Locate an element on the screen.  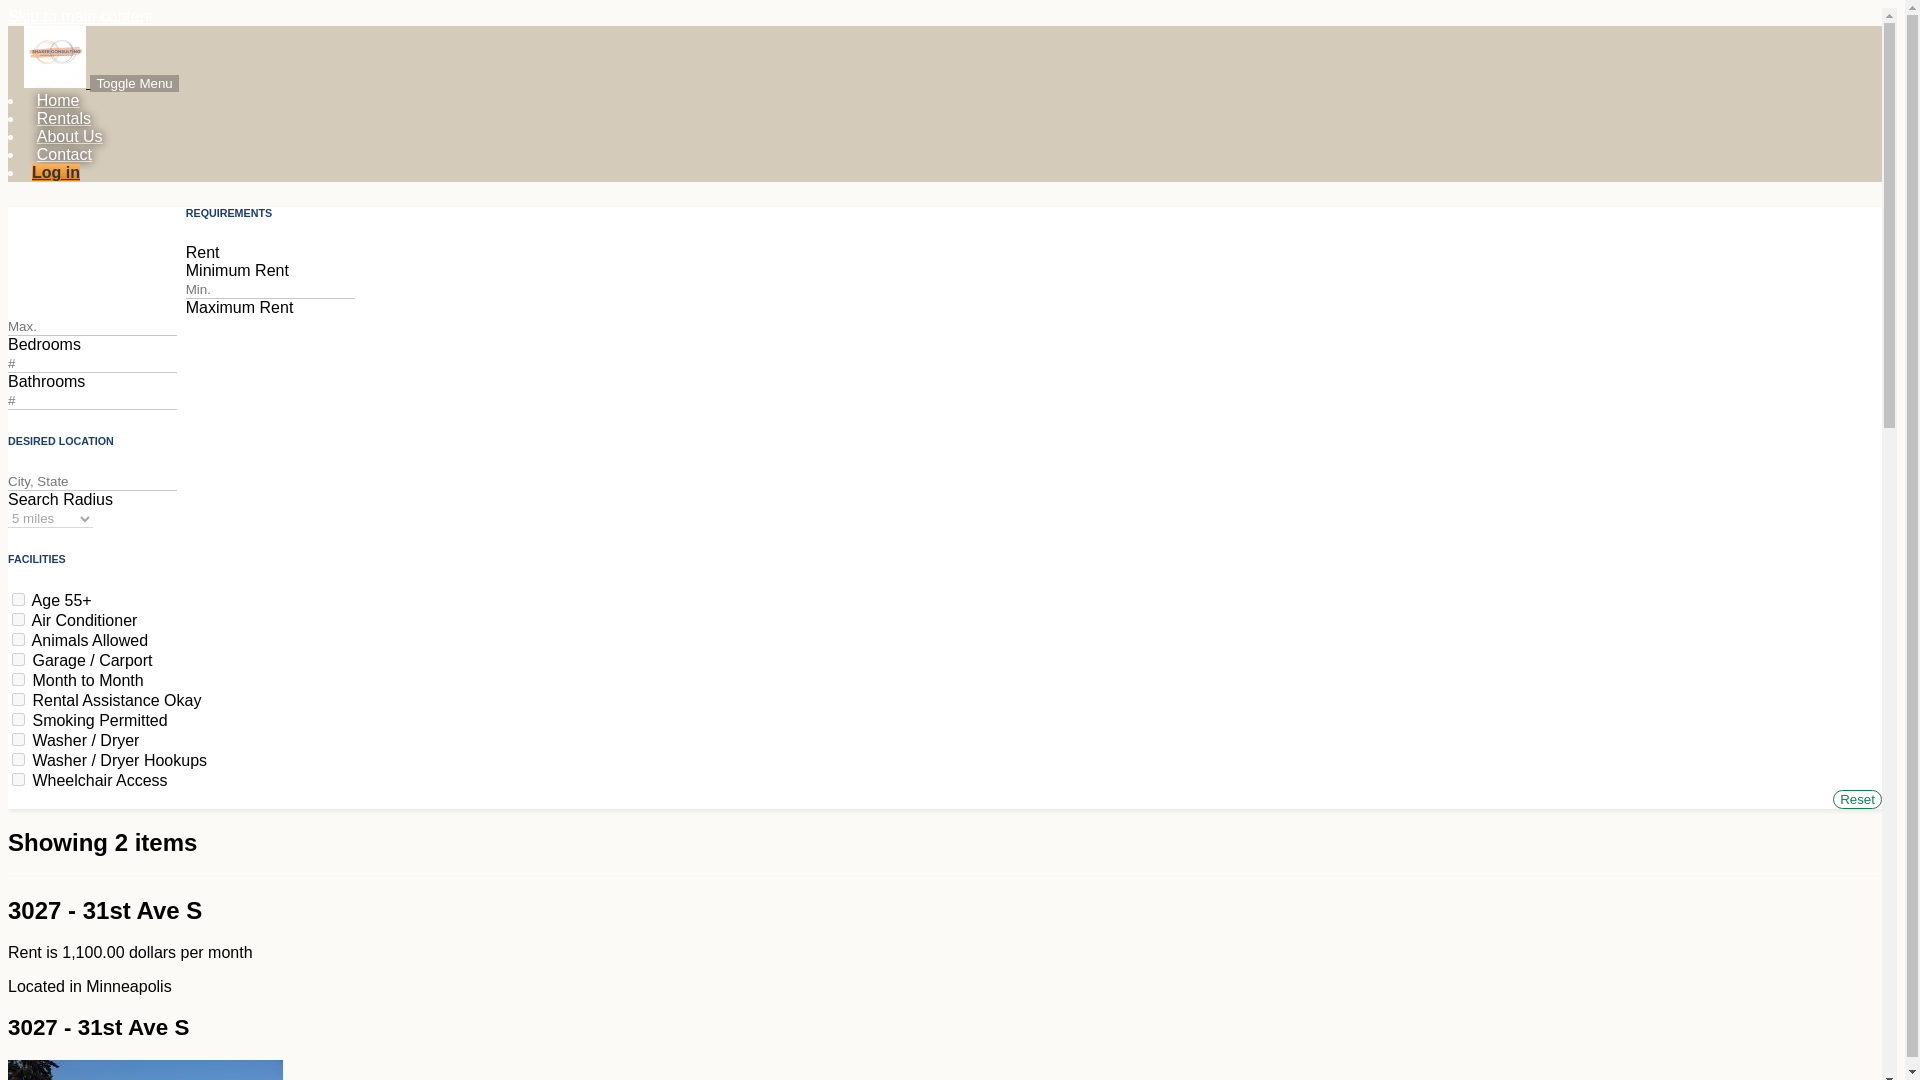
1 is located at coordinates (18, 718).